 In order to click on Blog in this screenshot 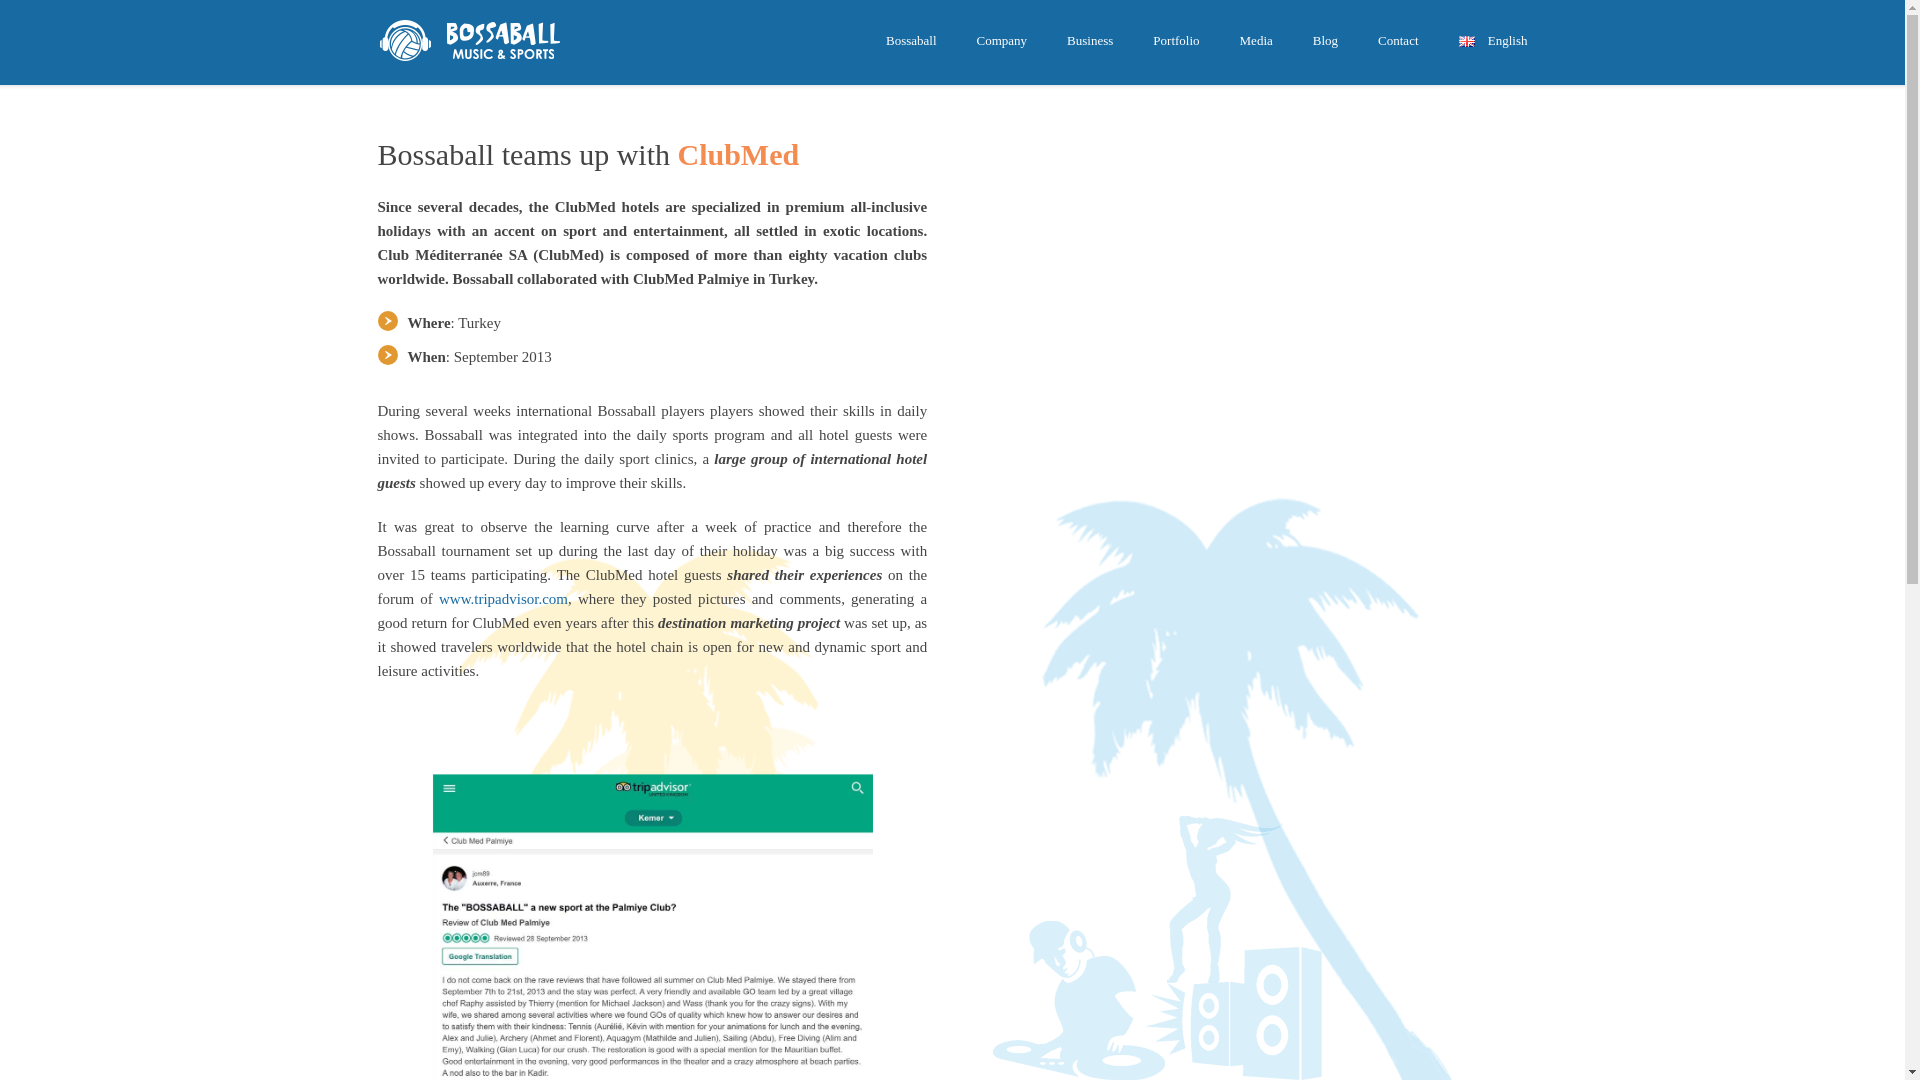, I will do `click(1324, 42)`.